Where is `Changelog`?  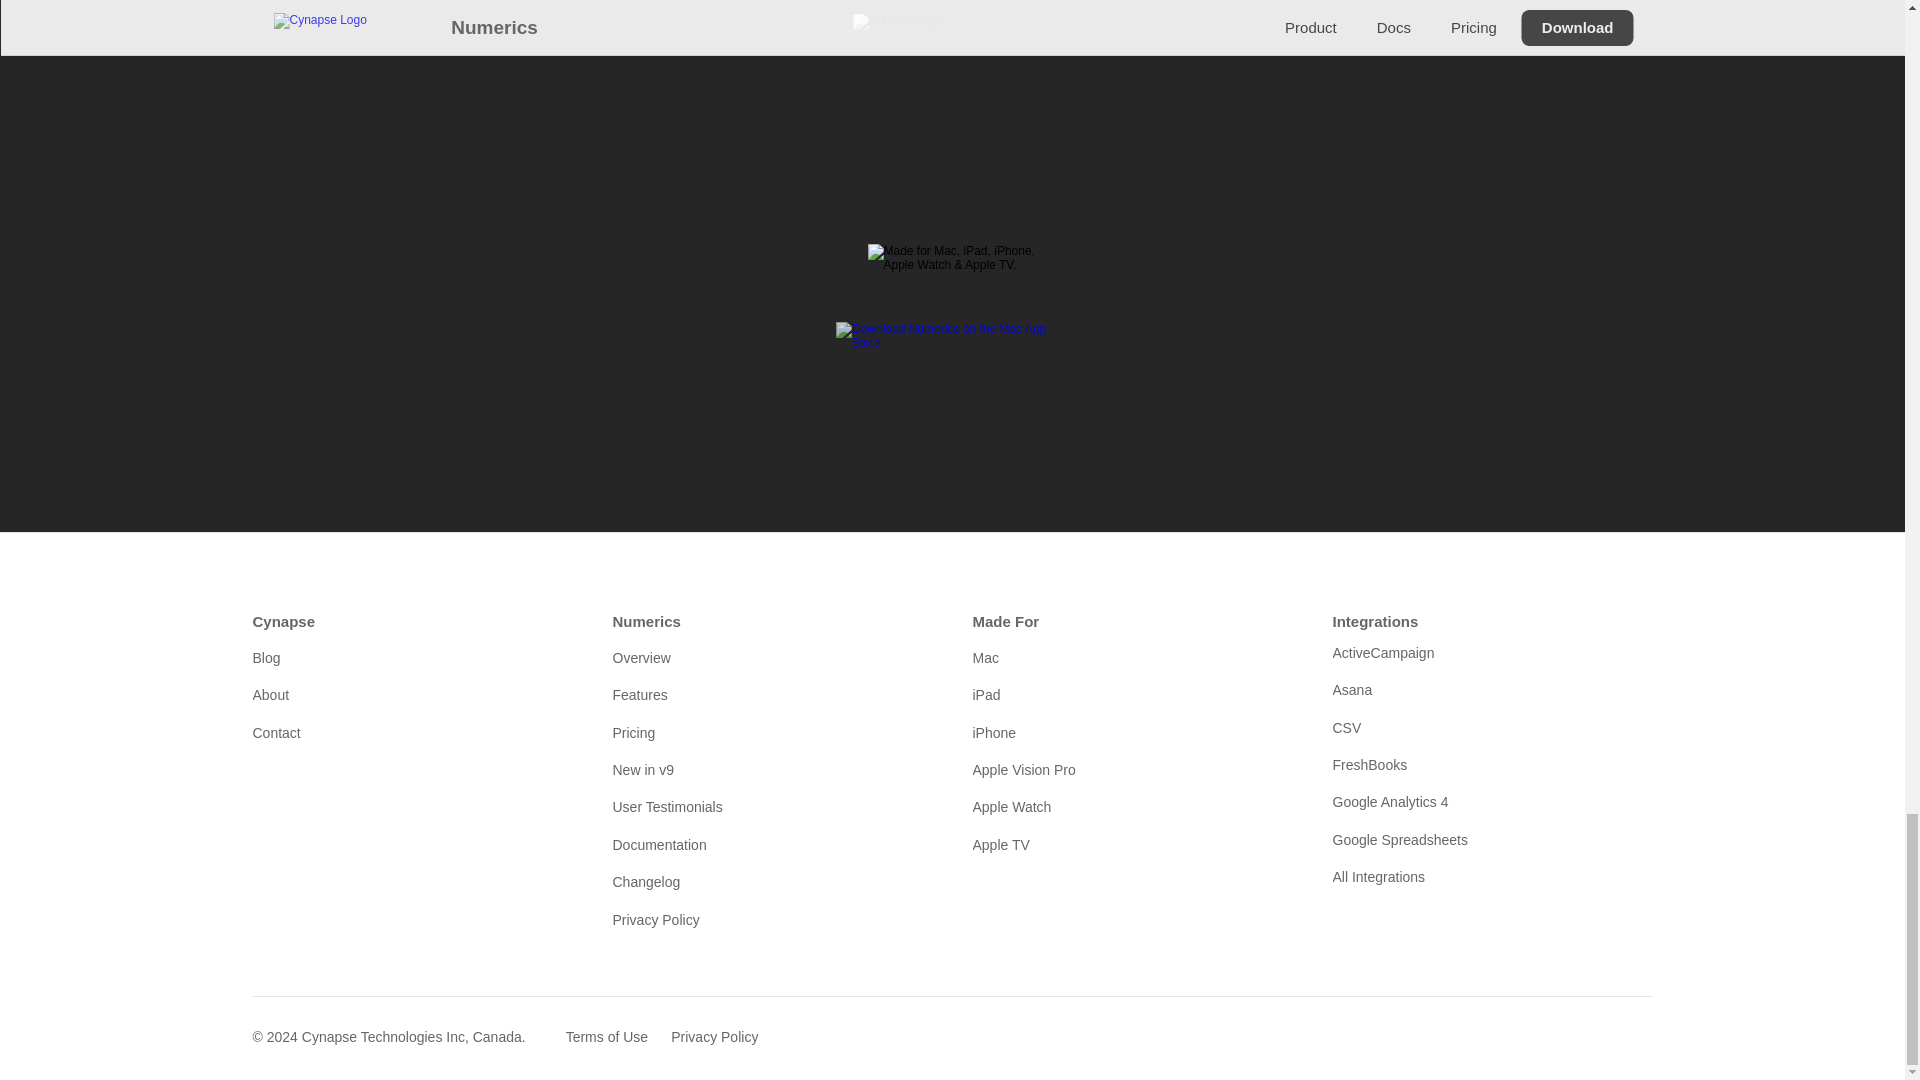
Changelog is located at coordinates (772, 882).